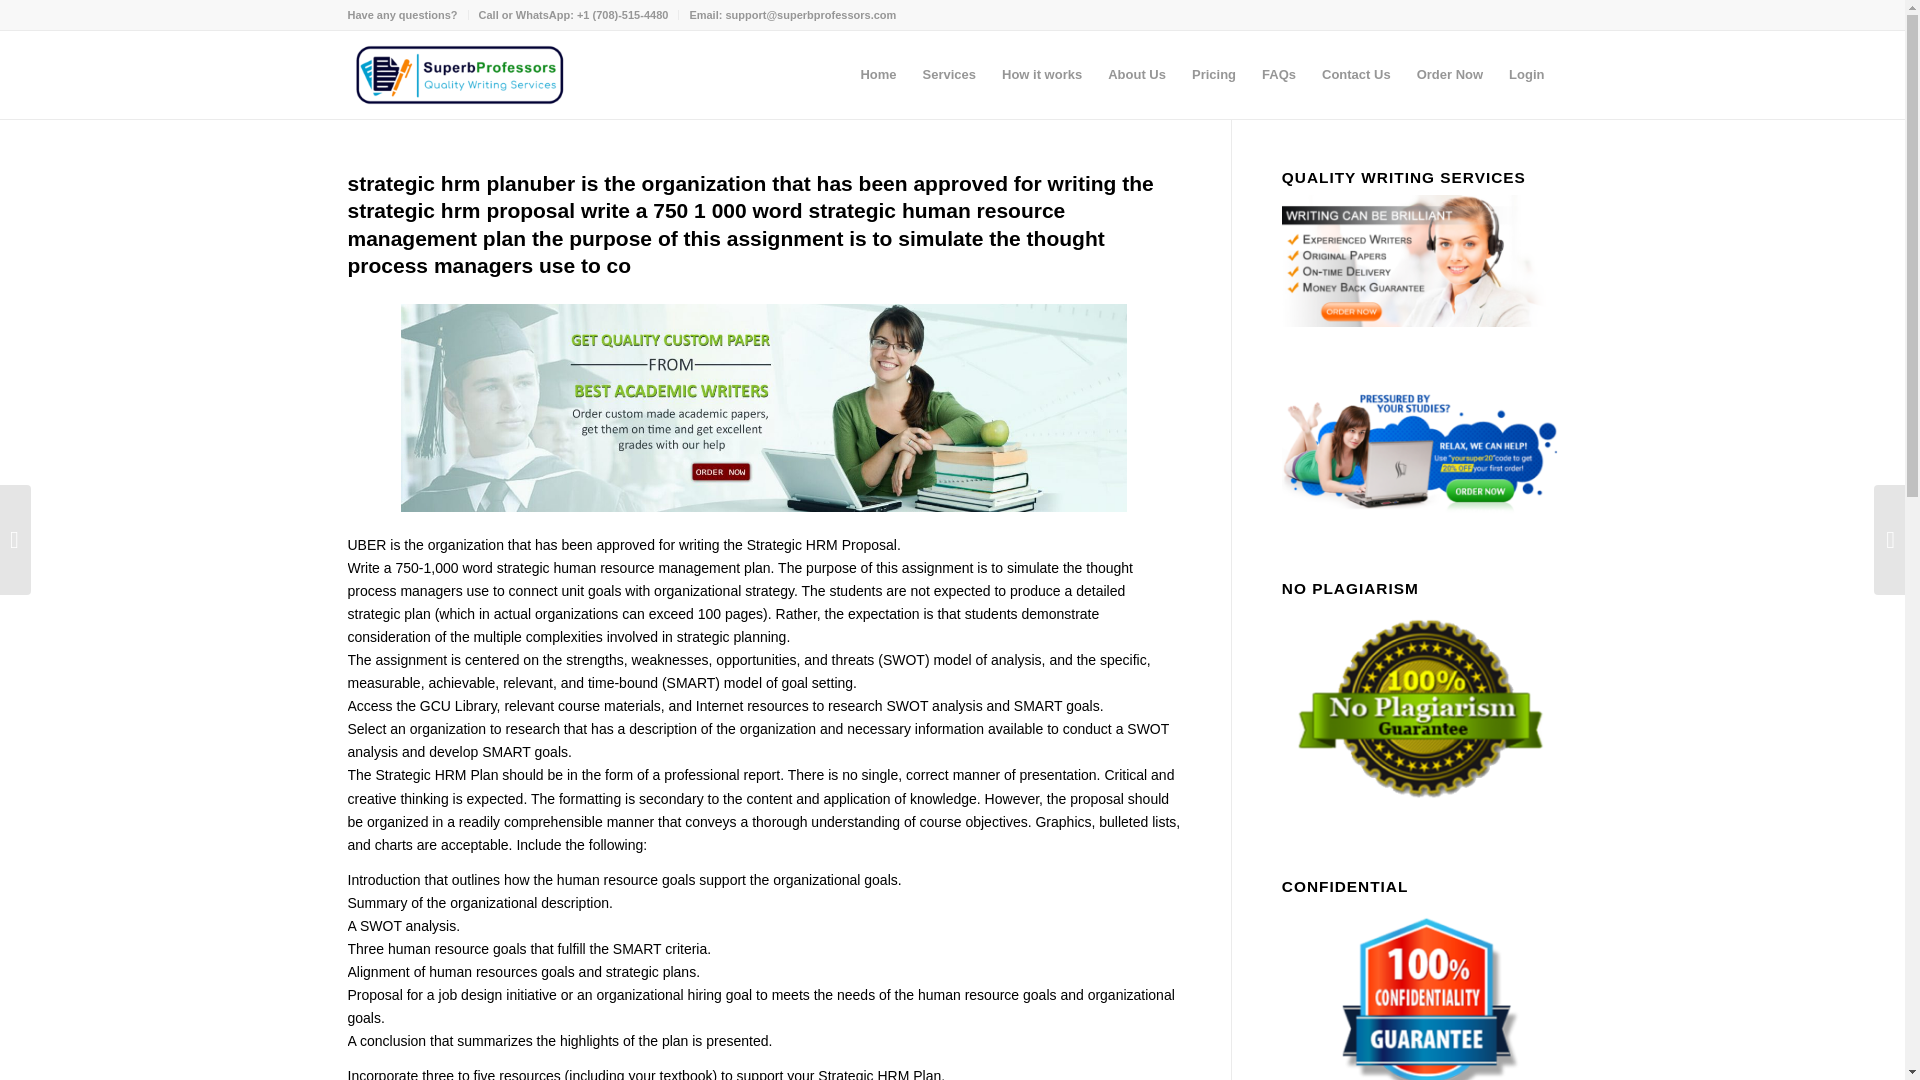 The image size is (1920, 1080). What do you see at coordinates (402, 15) in the screenshot?
I see `Have any questions?` at bounding box center [402, 15].